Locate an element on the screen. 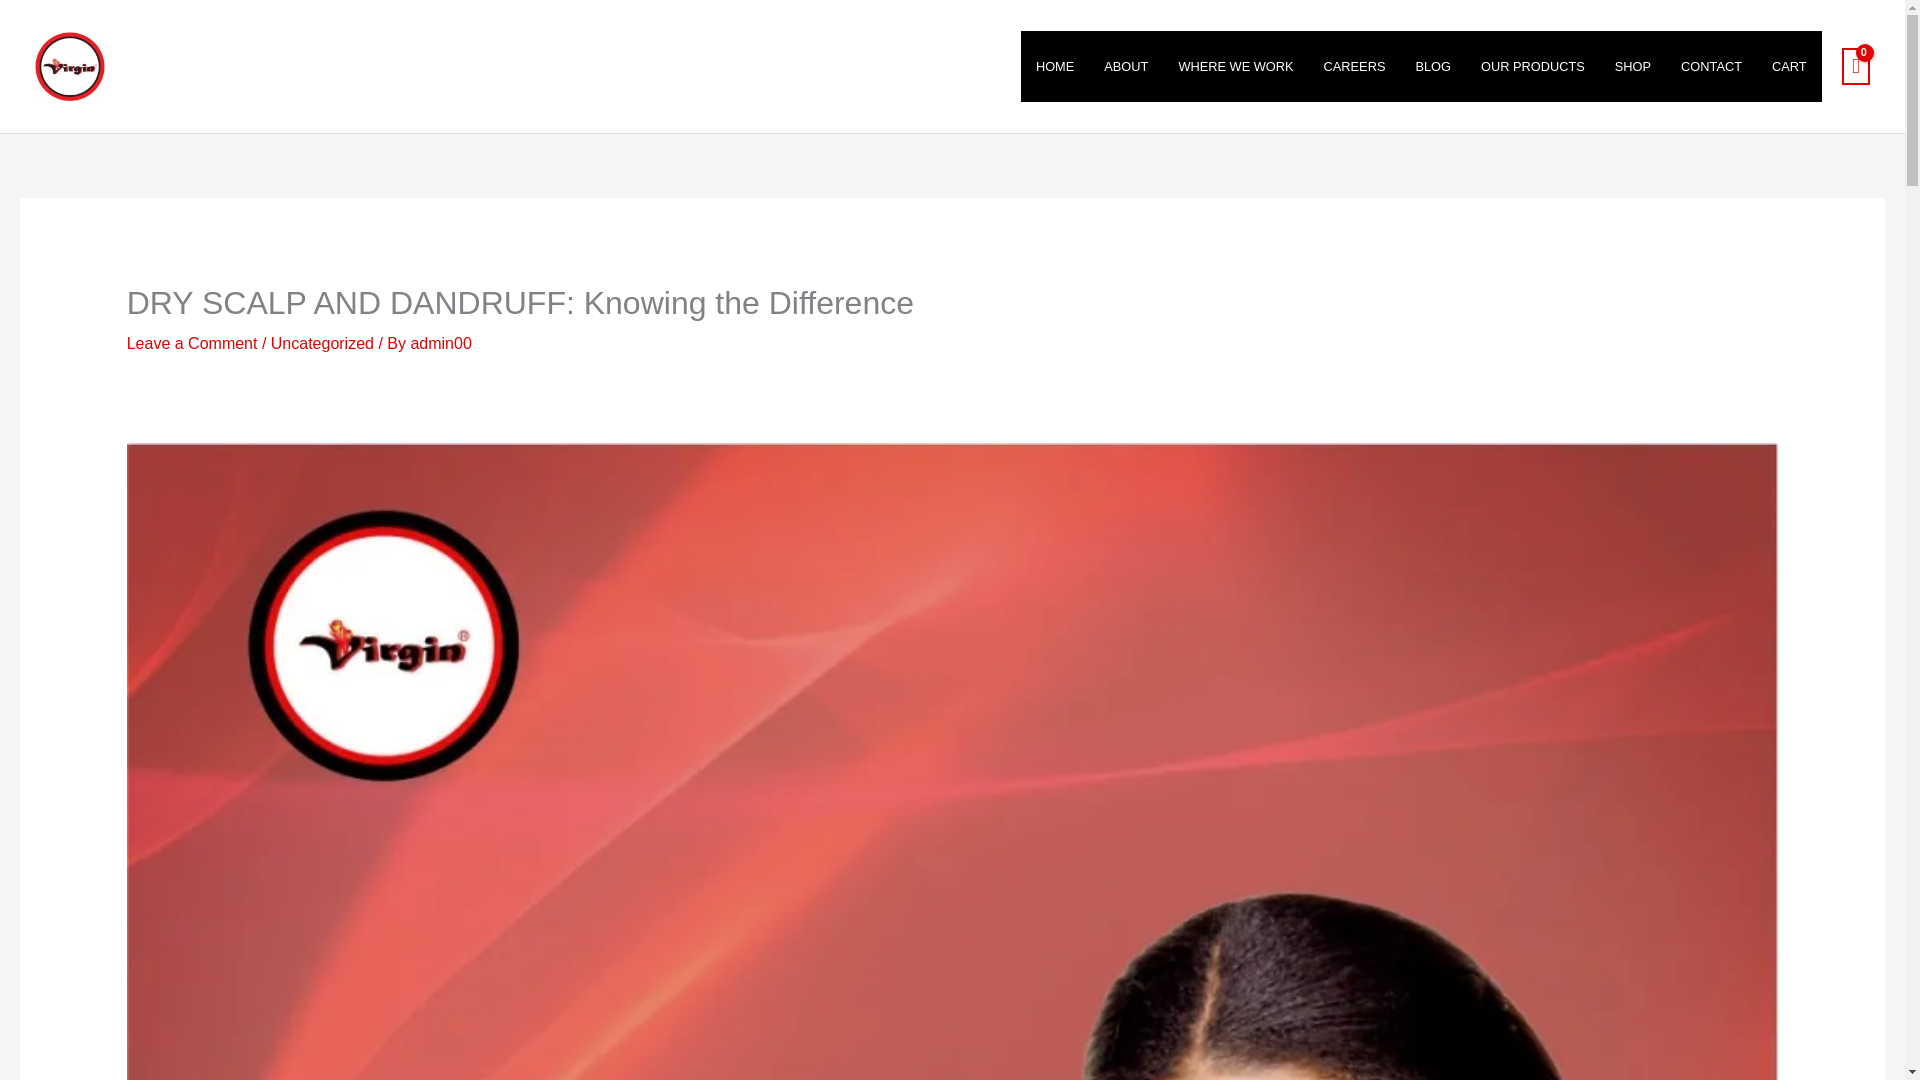 The height and width of the screenshot is (1080, 1920). HOME is located at coordinates (1054, 66).